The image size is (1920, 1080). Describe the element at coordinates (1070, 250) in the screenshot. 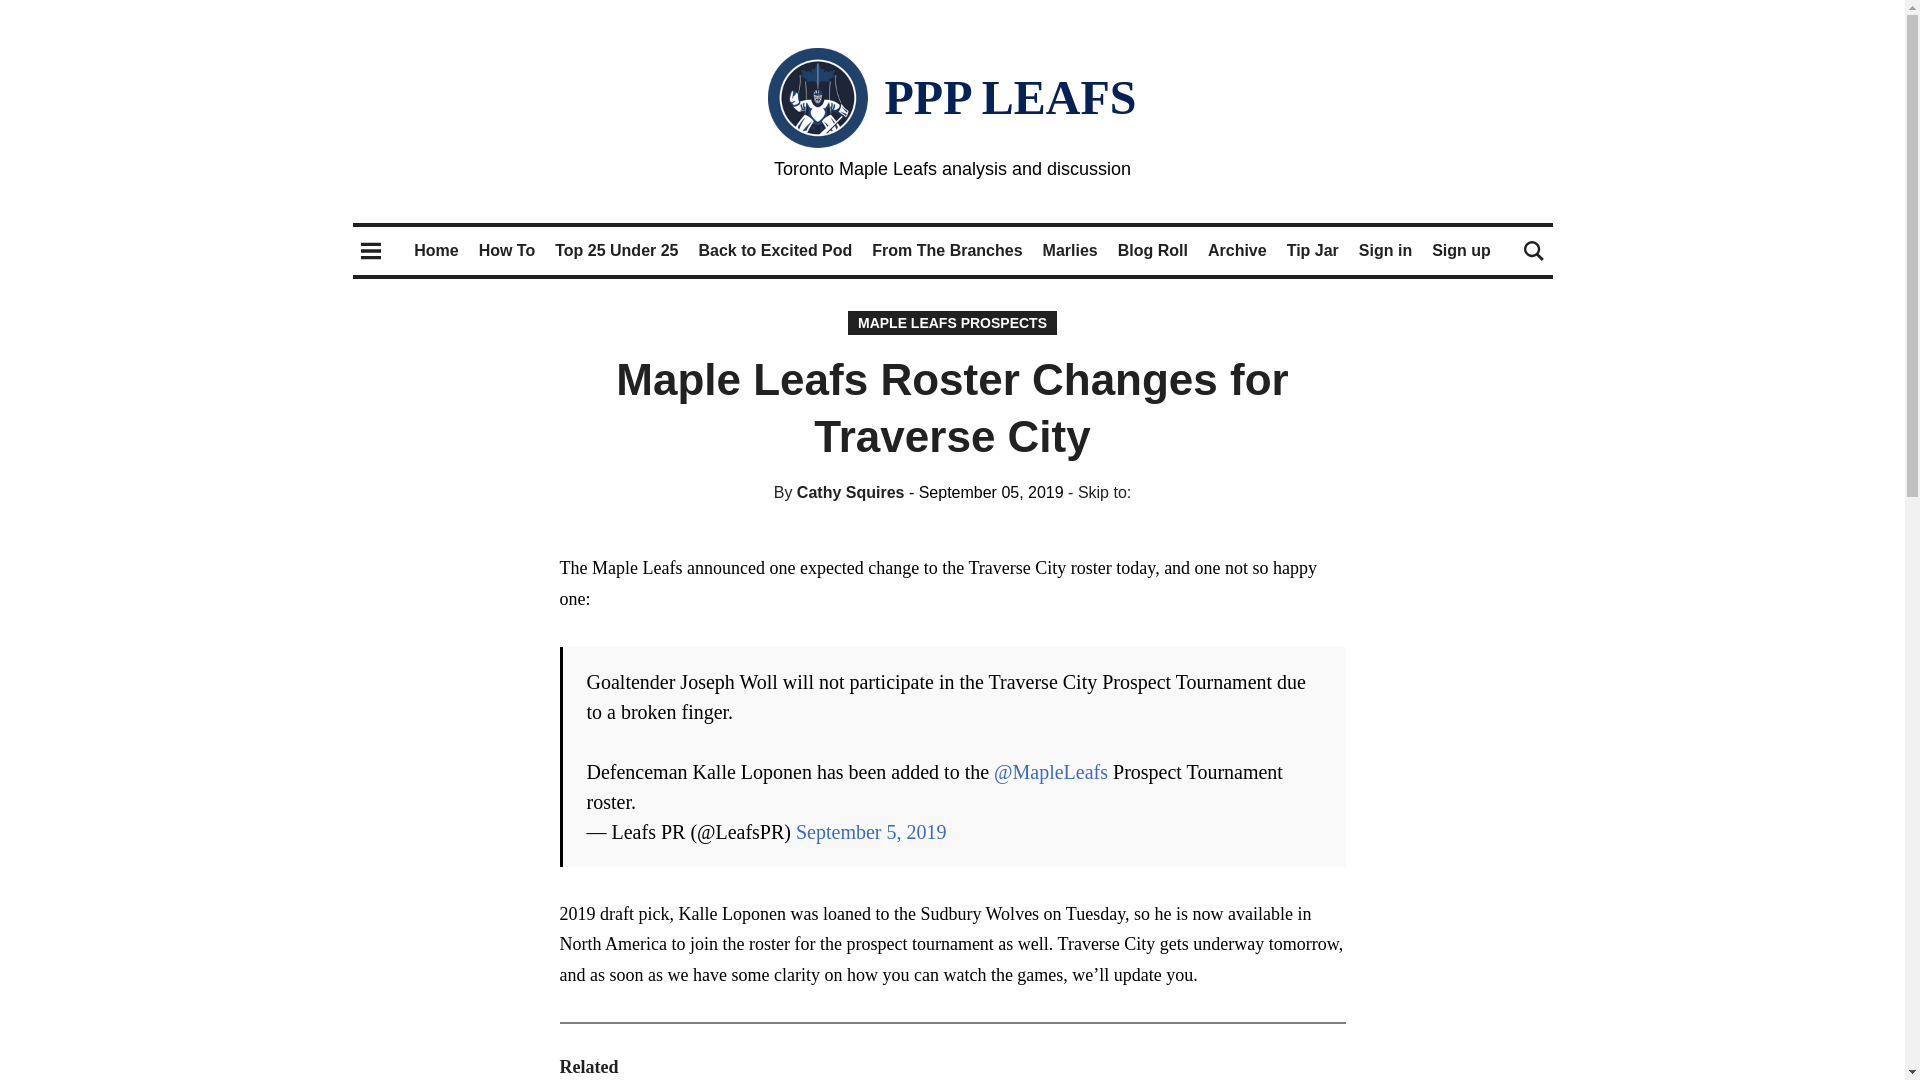

I see `Marlies` at that location.